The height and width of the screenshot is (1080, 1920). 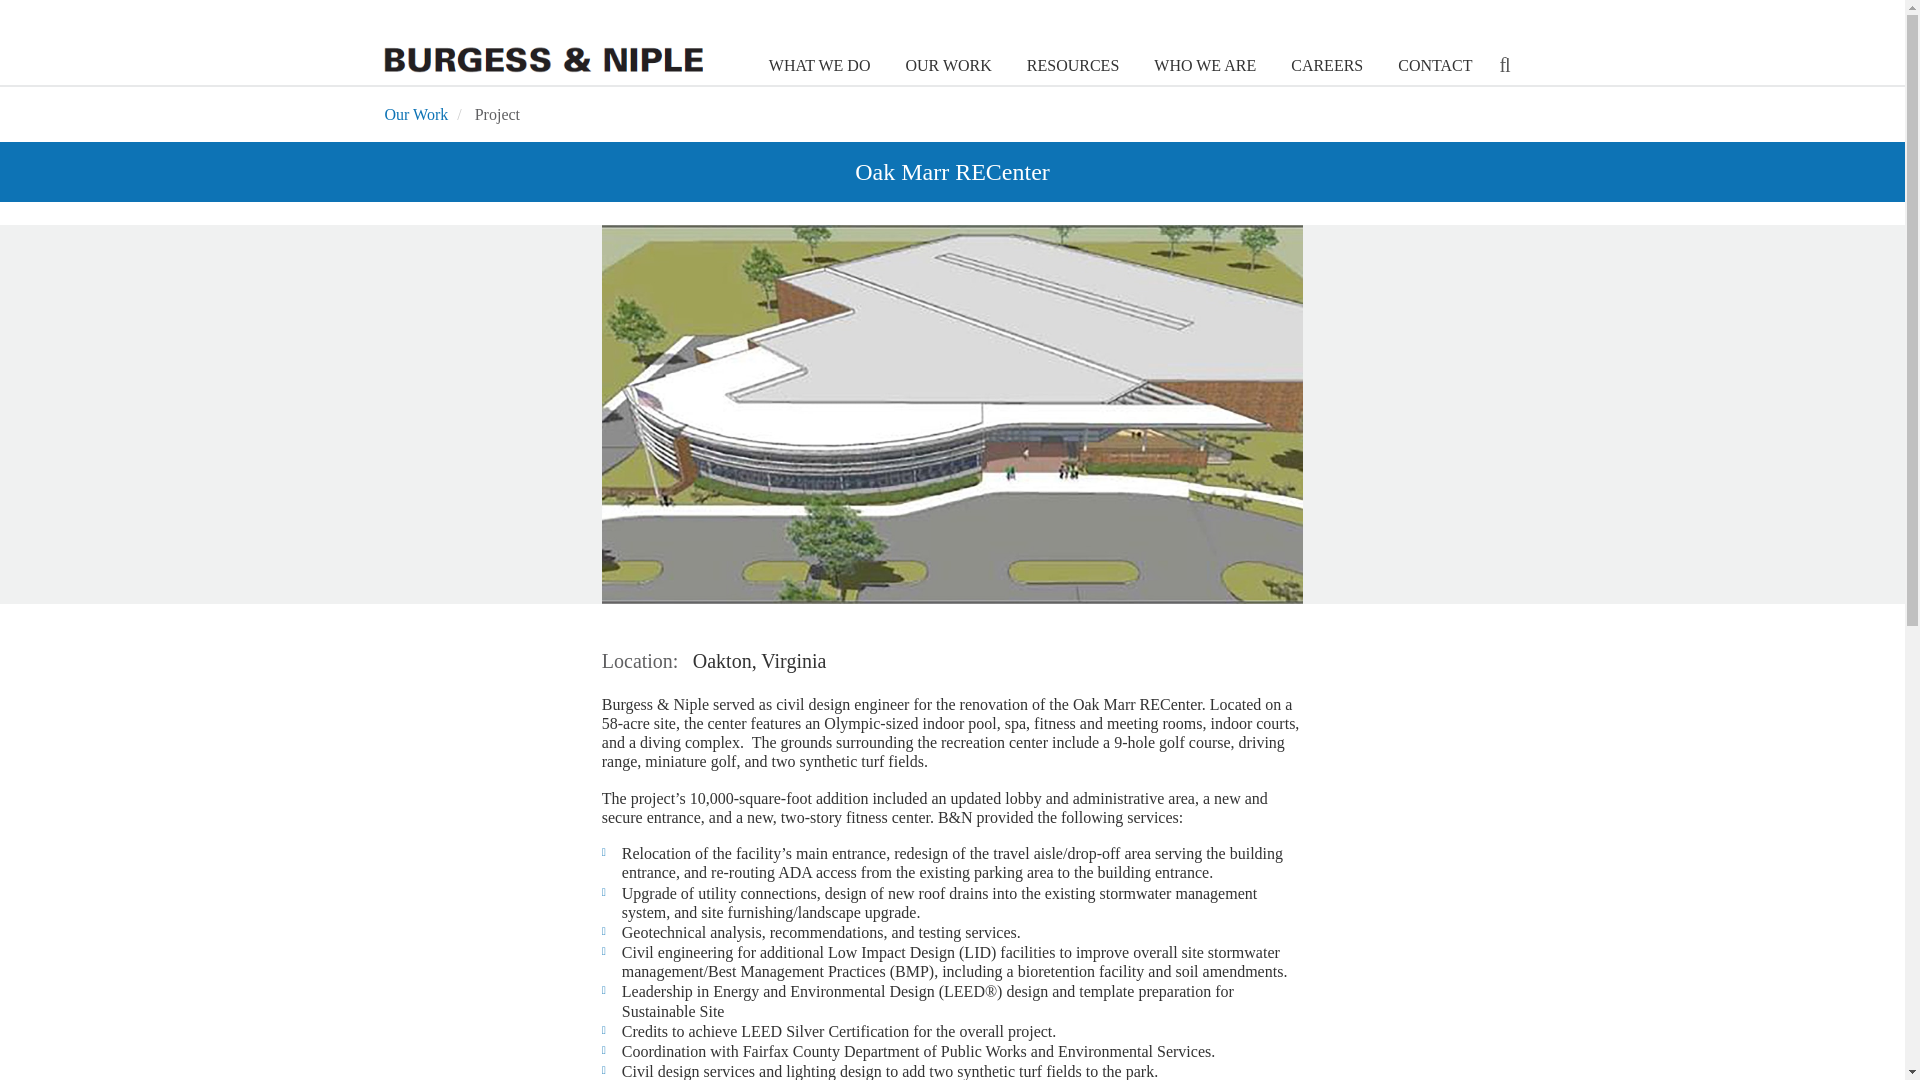 What do you see at coordinates (816, 66) in the screenshot?
I see `WHAT WE DO` at bounding box center [816, 66].